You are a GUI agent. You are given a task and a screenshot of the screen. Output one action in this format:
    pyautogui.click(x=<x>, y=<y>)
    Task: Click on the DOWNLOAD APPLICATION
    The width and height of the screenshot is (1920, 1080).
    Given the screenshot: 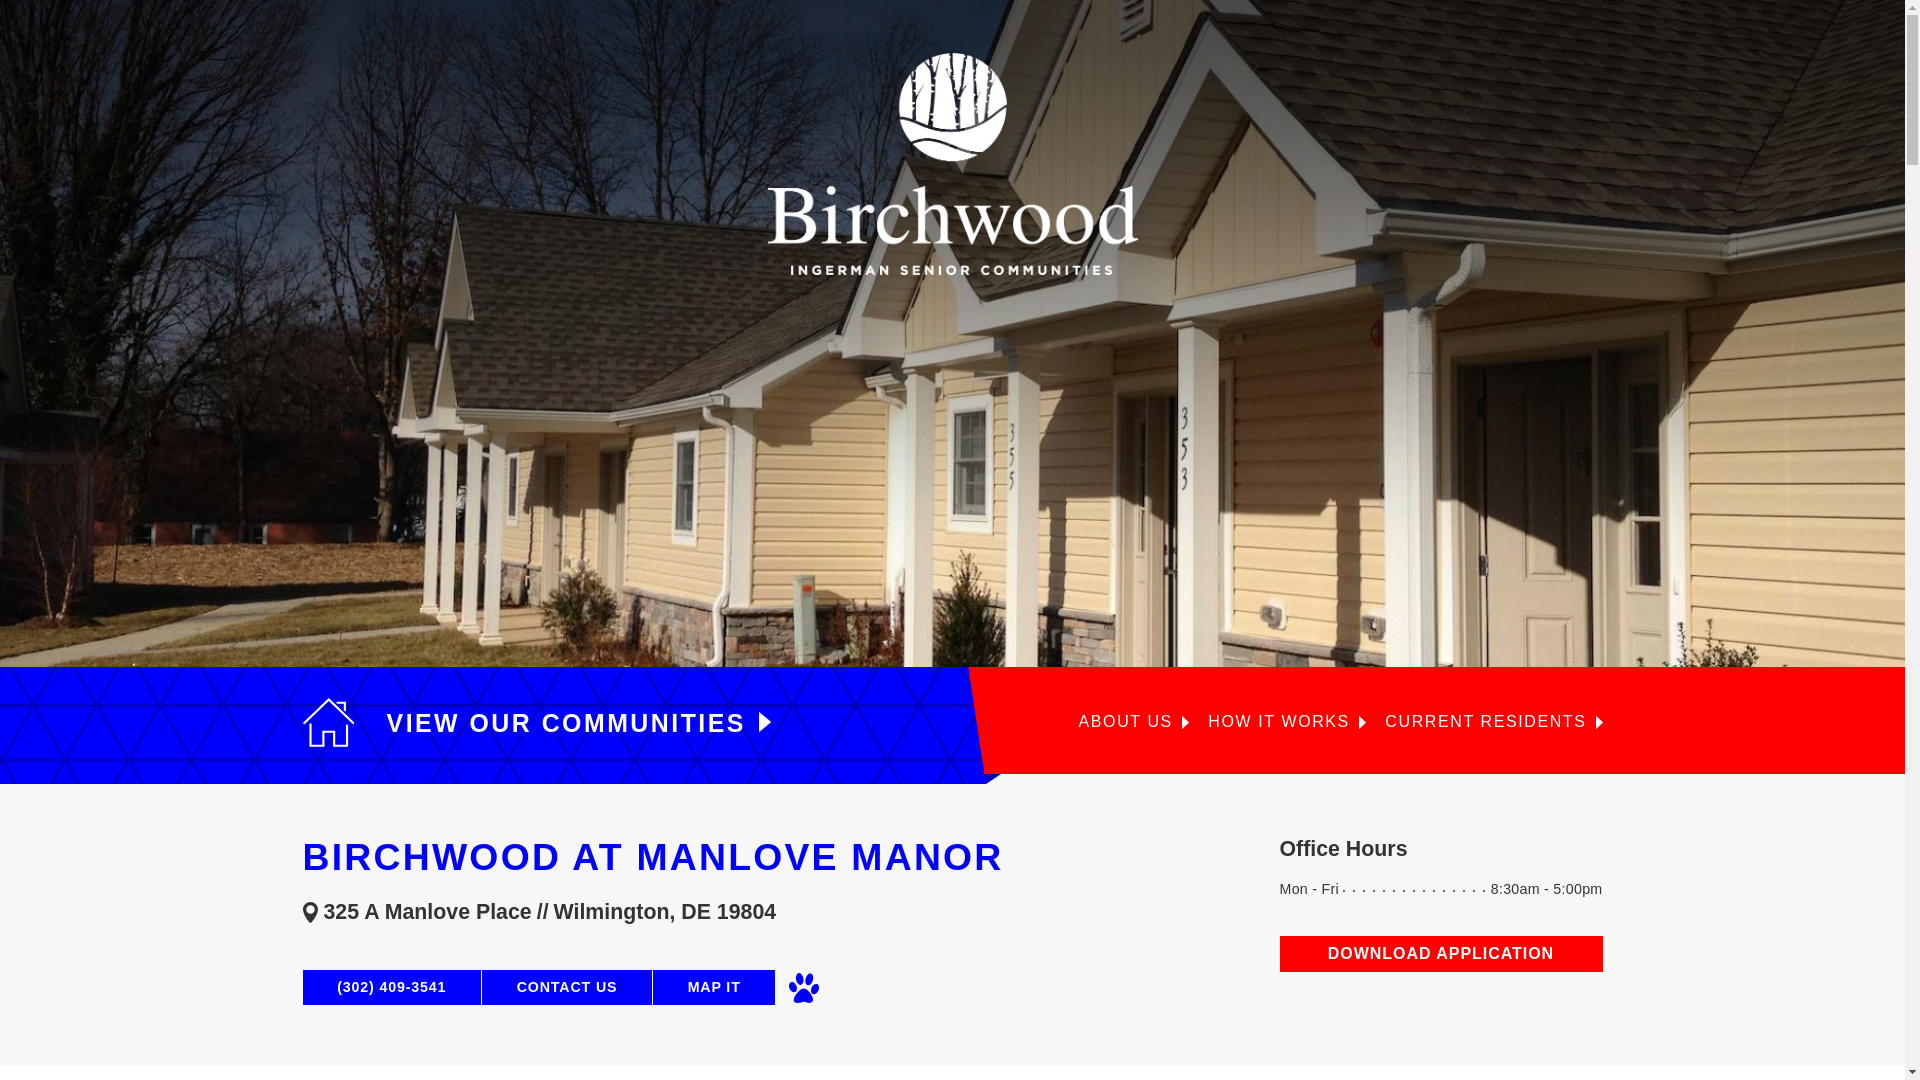 What is the action you would take?
    pyautogui.click(x=1442, y=954)
    